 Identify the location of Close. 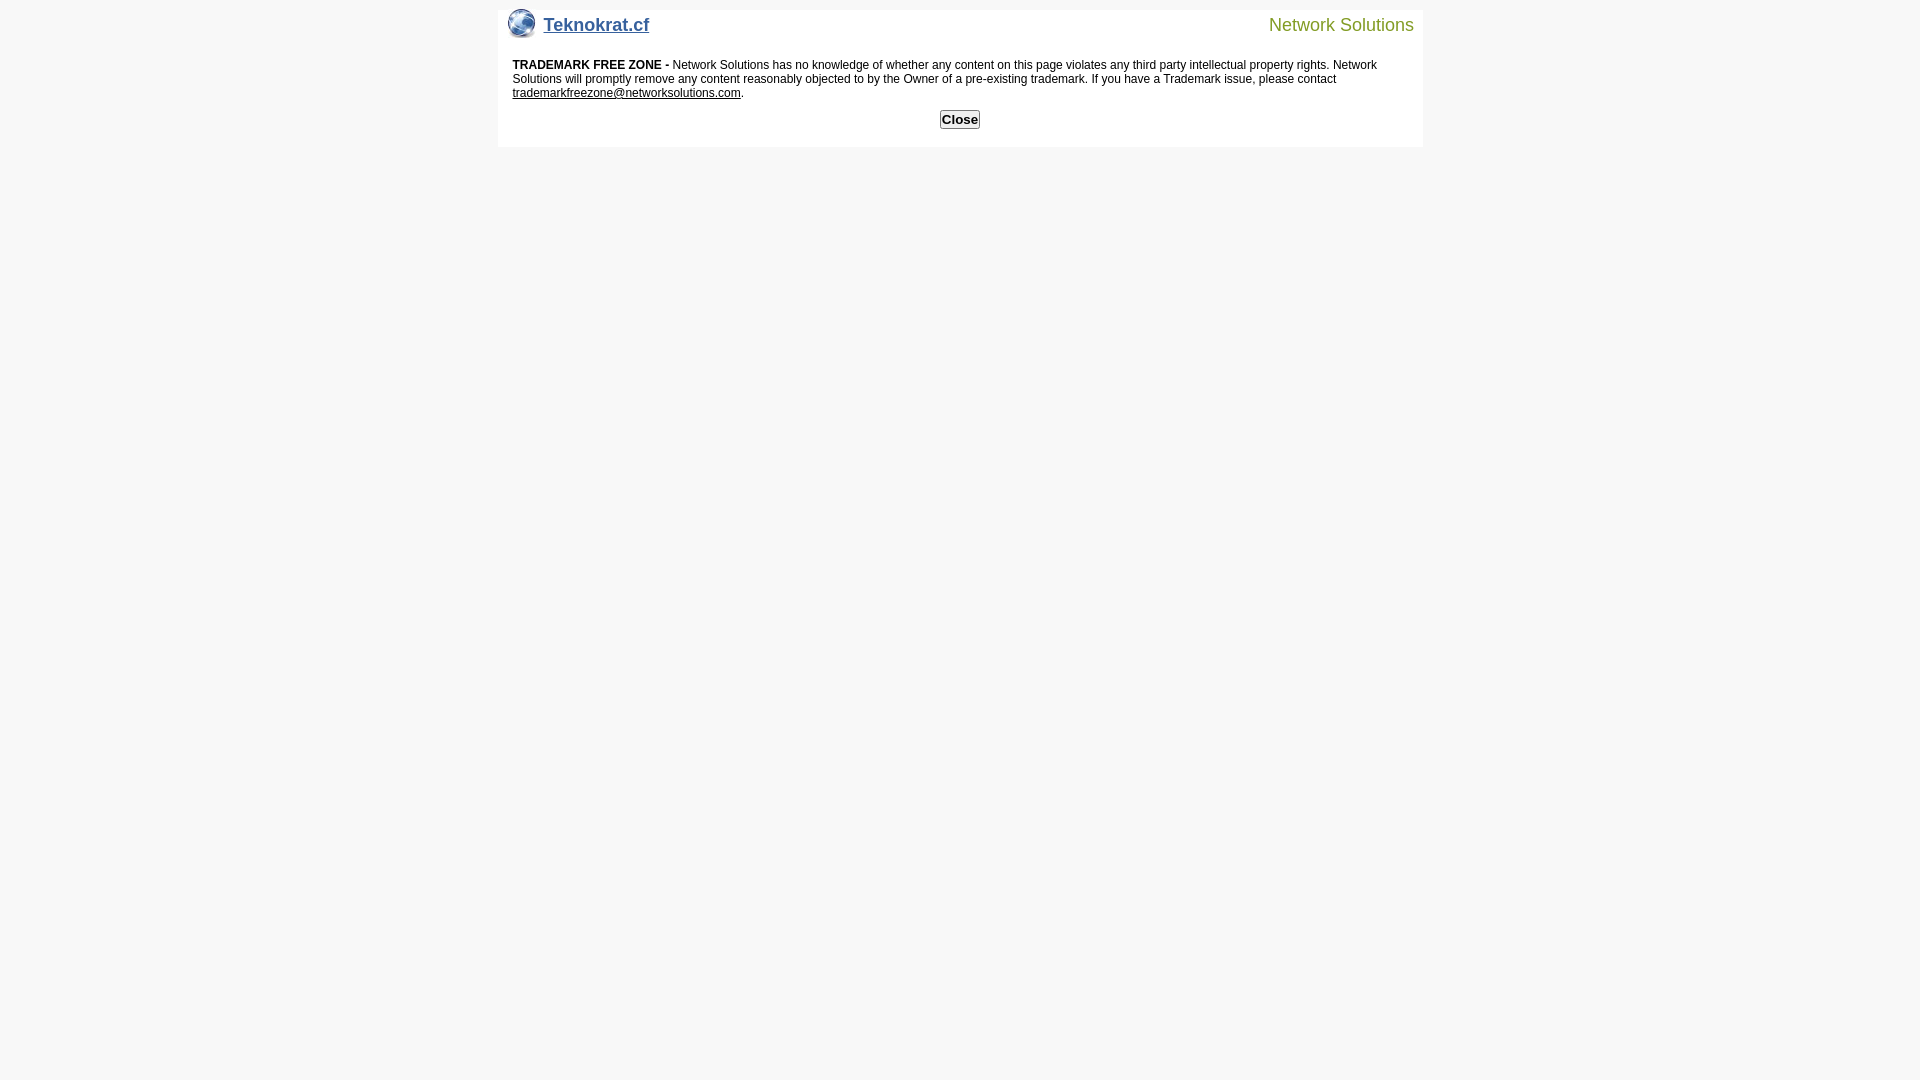
(960, 120).